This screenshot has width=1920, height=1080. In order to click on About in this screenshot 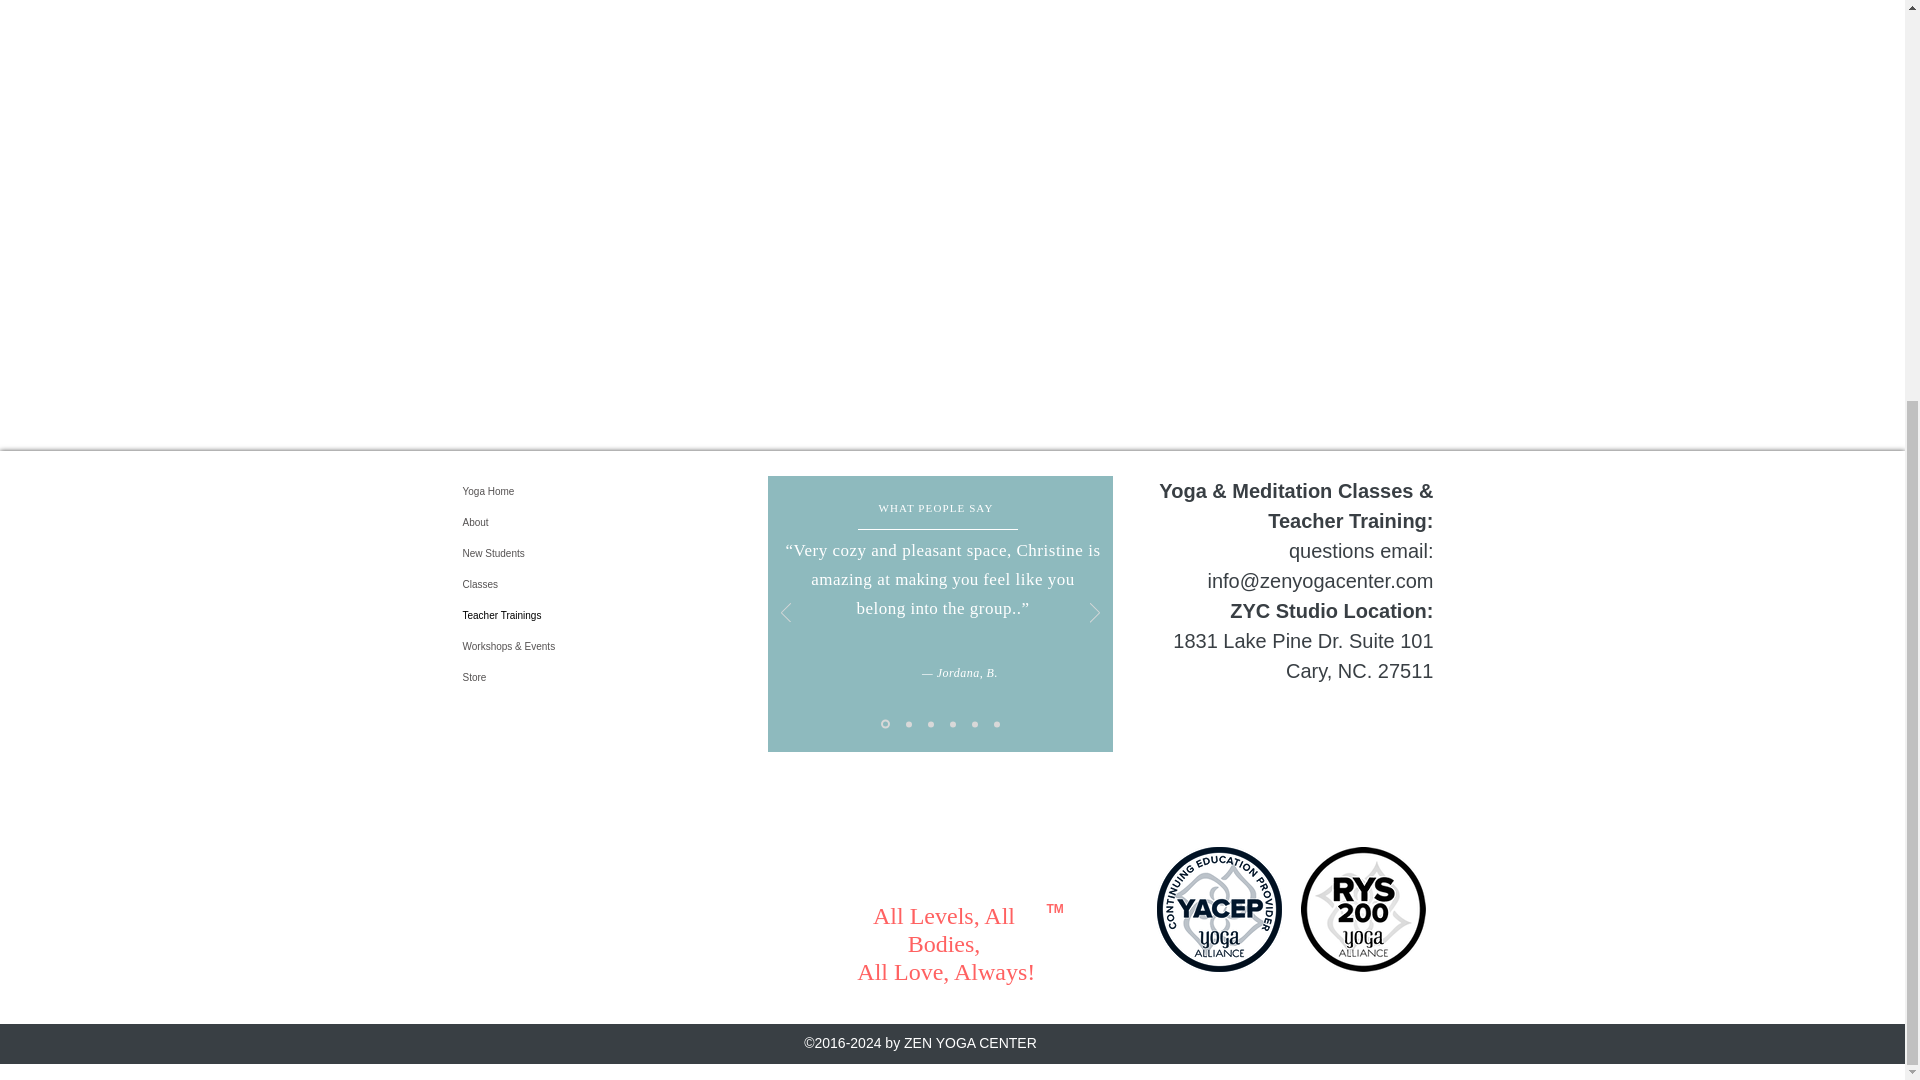, I will do `click(524, 522)`.